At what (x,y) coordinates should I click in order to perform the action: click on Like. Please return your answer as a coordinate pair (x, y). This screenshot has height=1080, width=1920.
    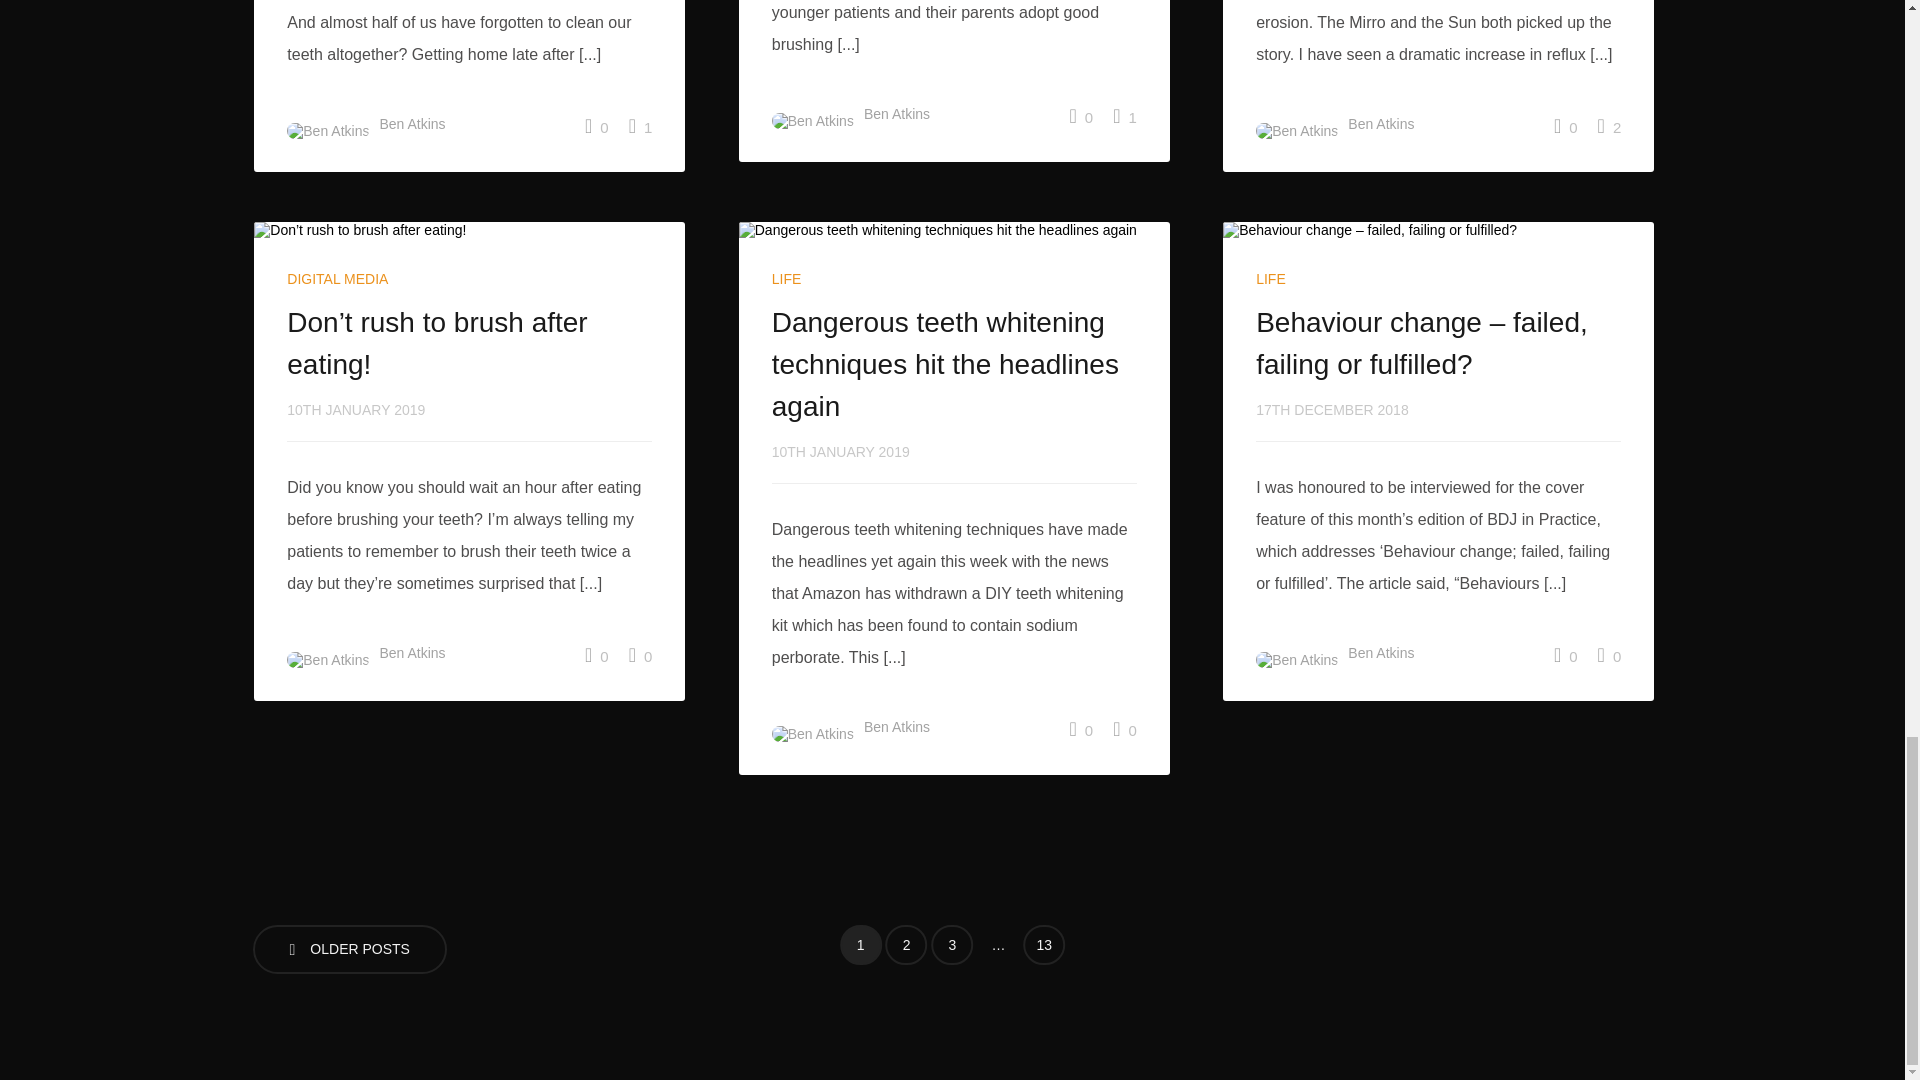
    Looking at the image, I should click on (1124, 116).